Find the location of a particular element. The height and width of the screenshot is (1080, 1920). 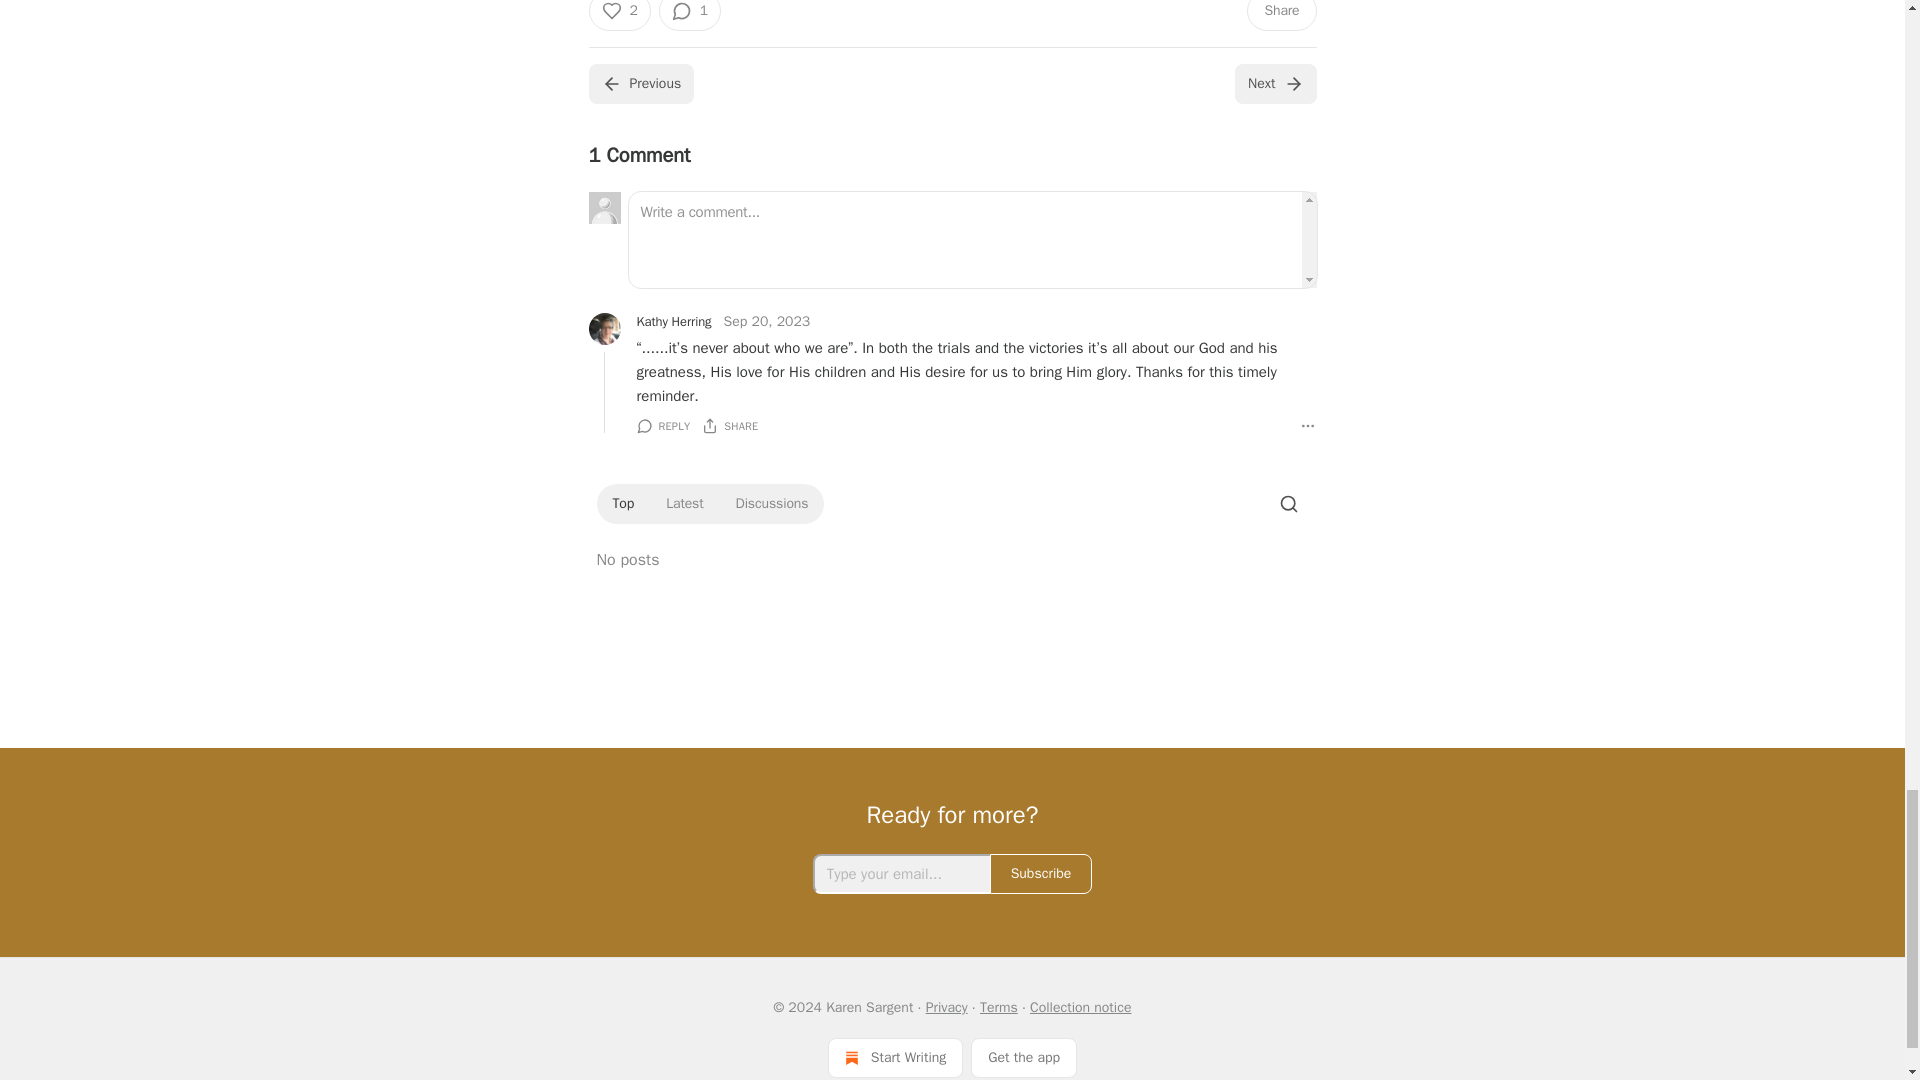

SHARE is located at coordinates (730, 426).